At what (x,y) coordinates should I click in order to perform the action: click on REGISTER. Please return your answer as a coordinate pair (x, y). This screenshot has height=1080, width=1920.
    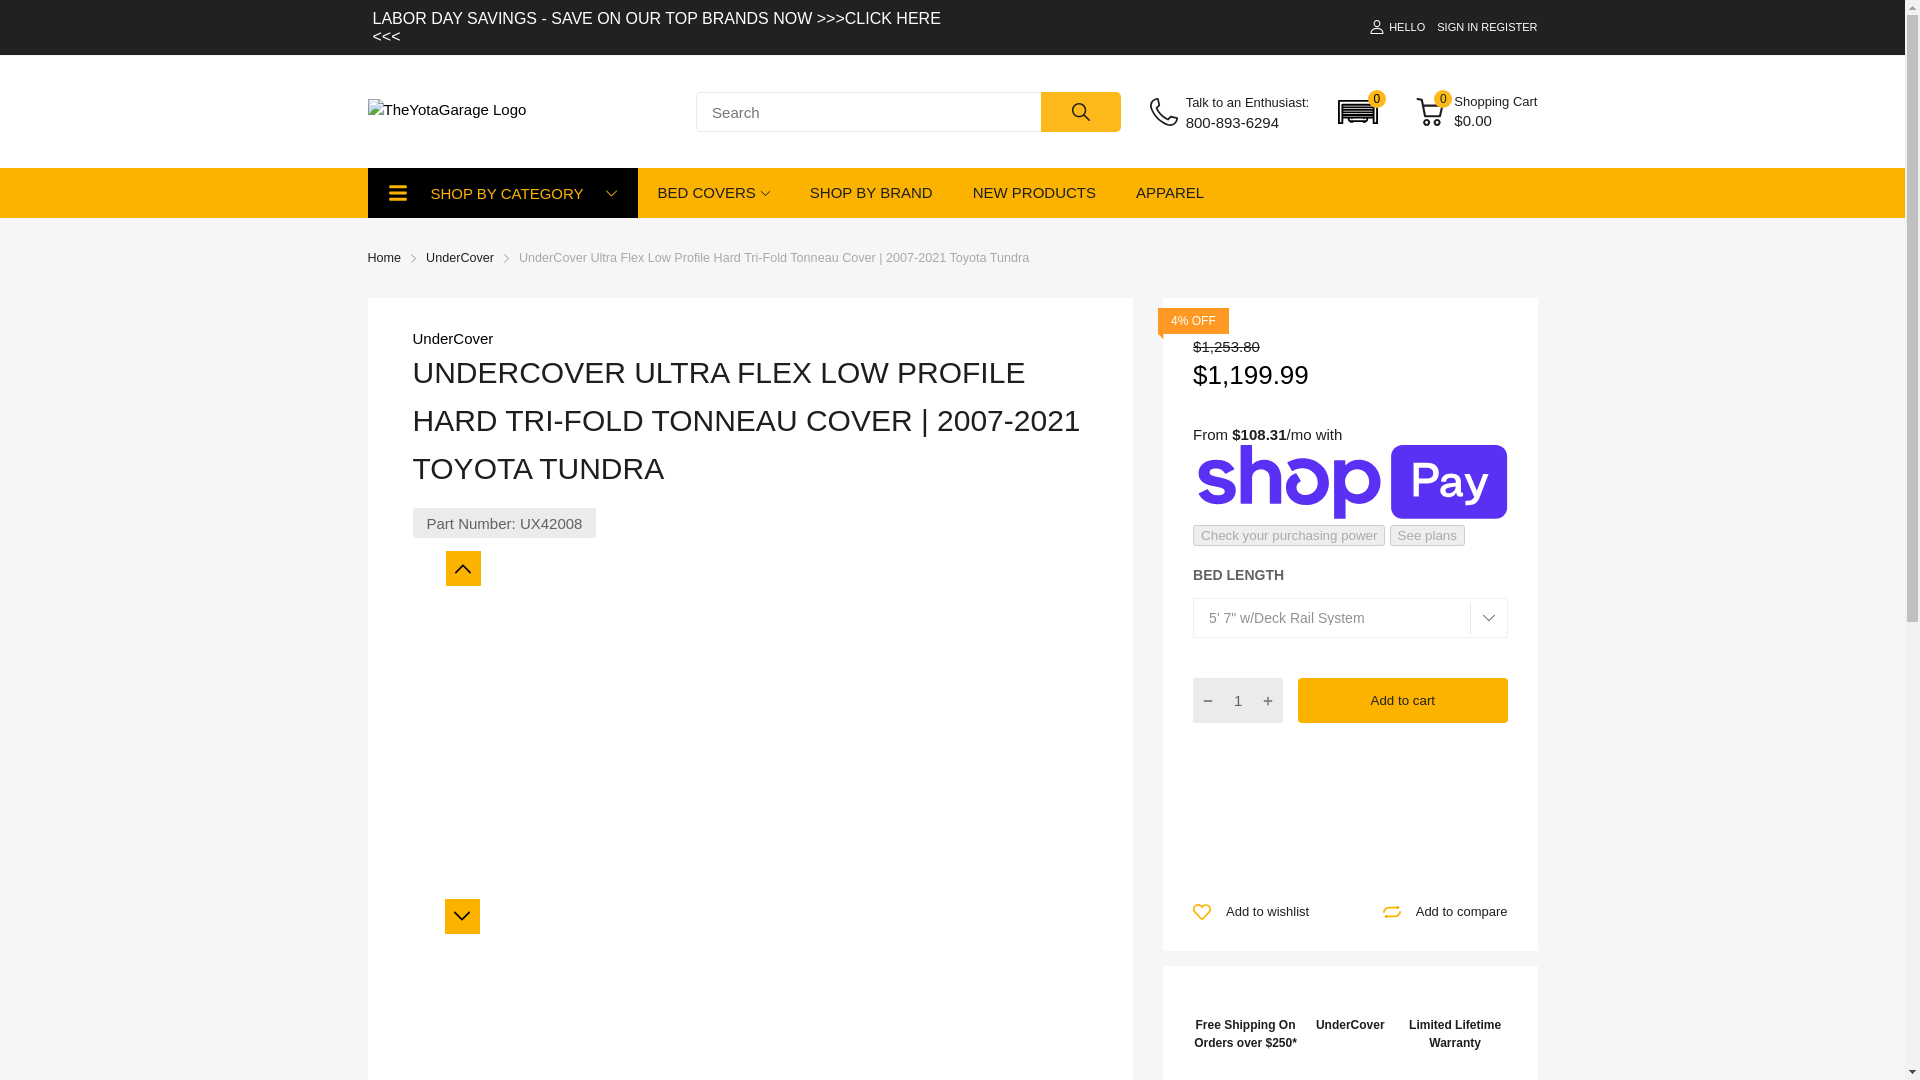
    Looking at the image, I should click on (1508, 26).